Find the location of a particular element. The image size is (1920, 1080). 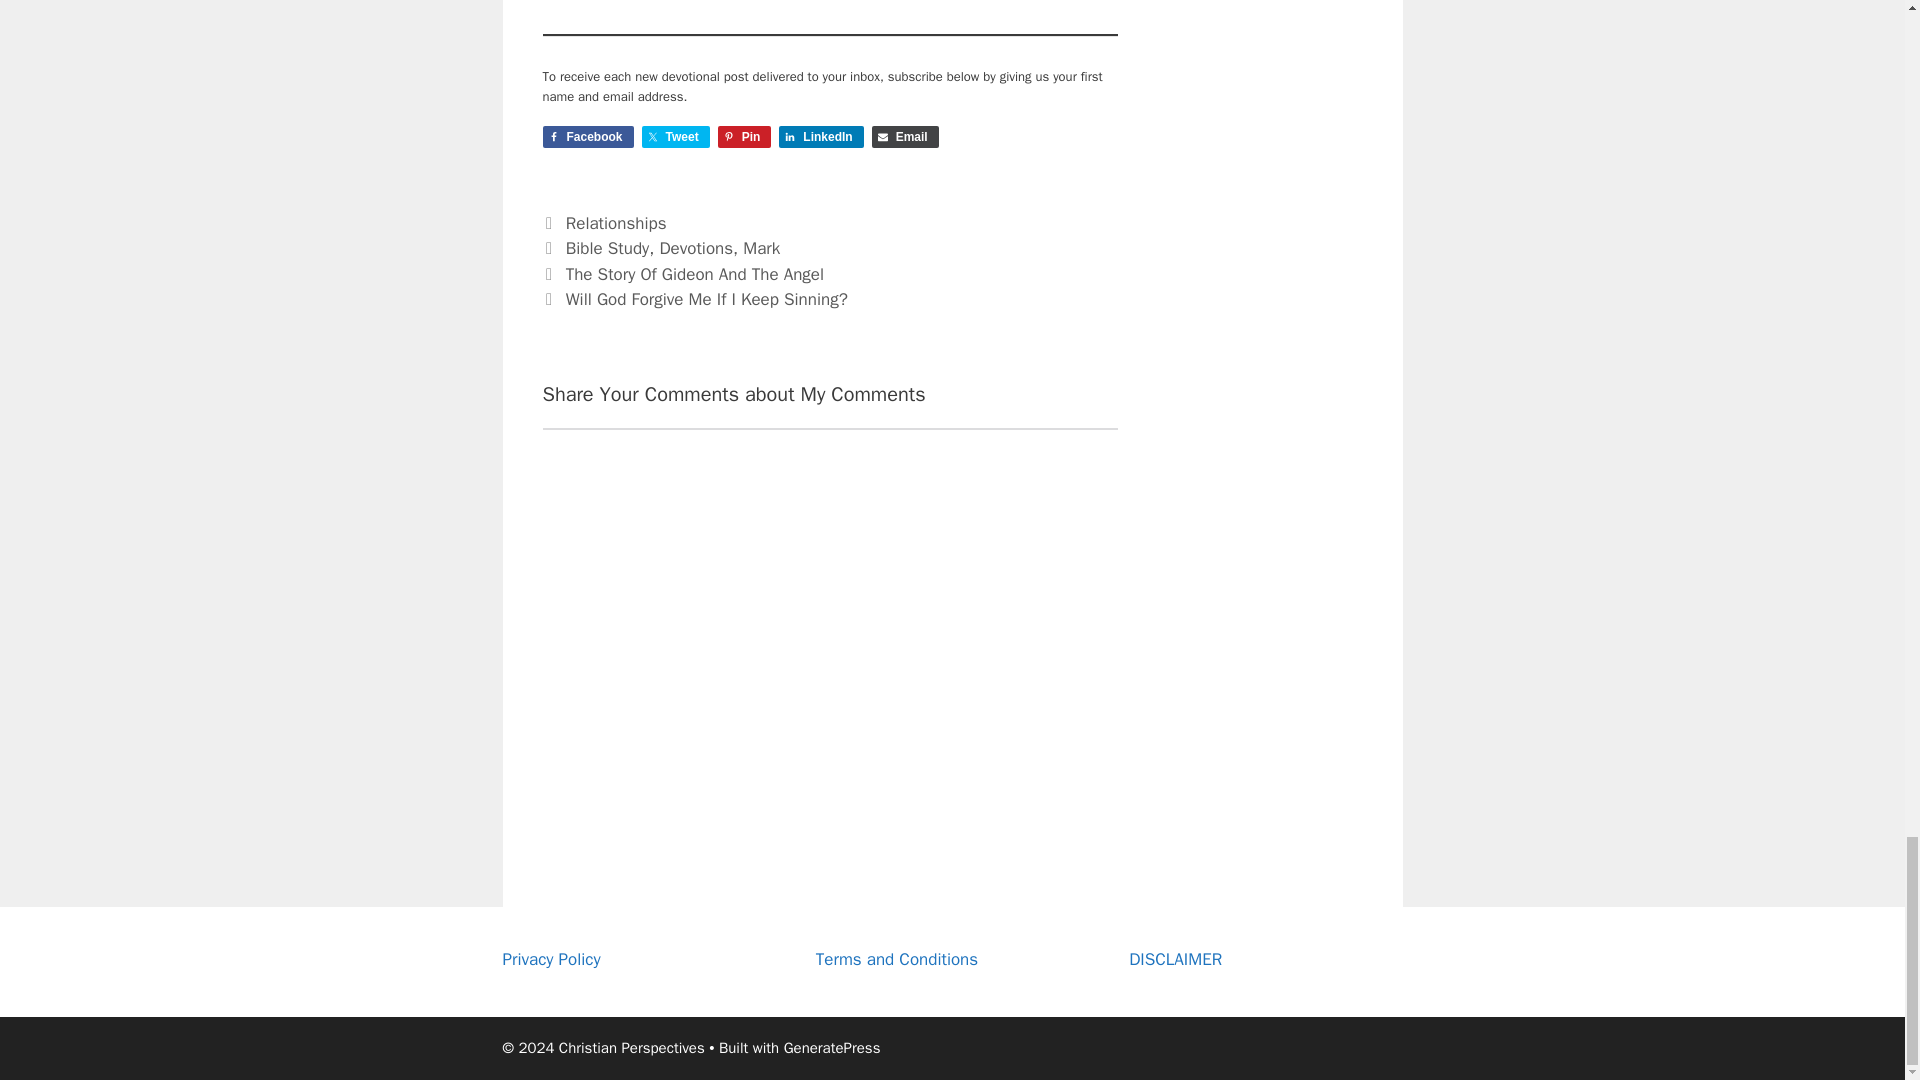

Bible Study is located at coordinates (608, 248).